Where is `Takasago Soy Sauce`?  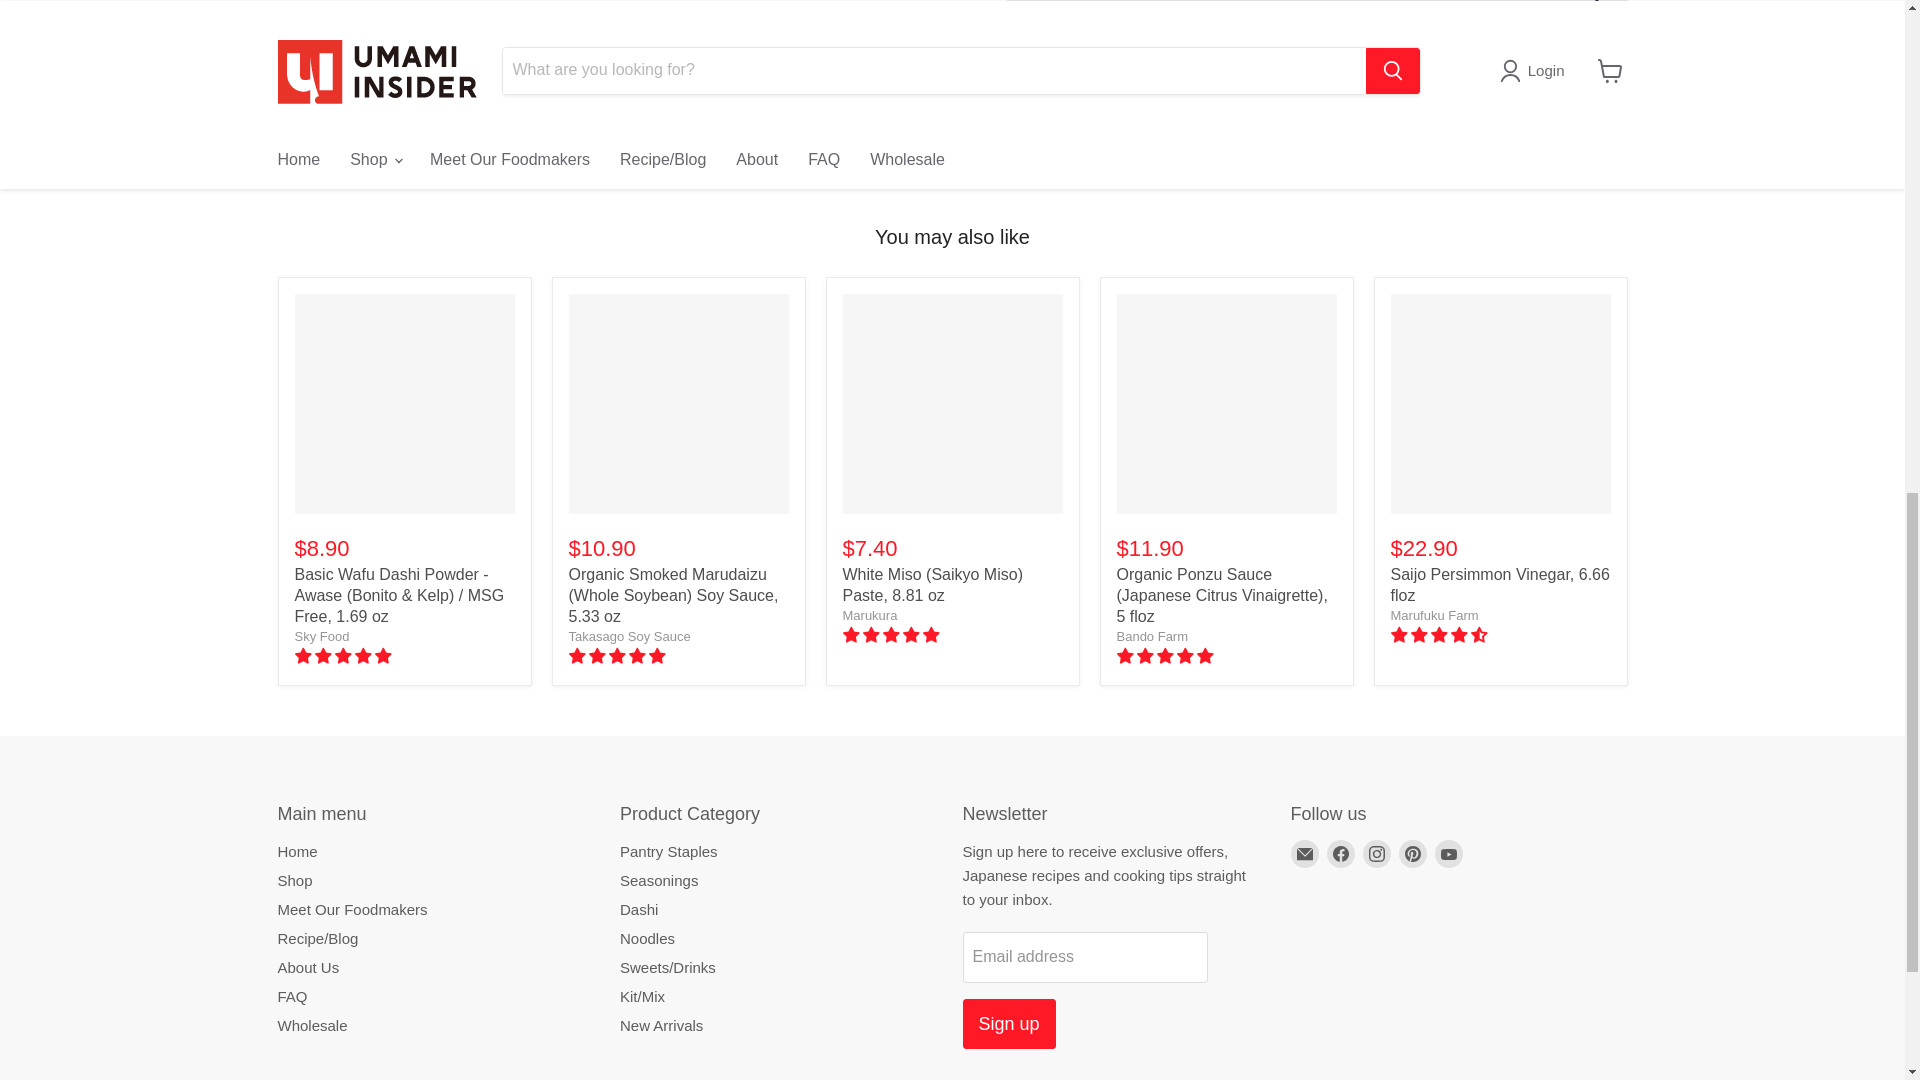 Takasago Soy Sauce is located at coordinates (628, 636).